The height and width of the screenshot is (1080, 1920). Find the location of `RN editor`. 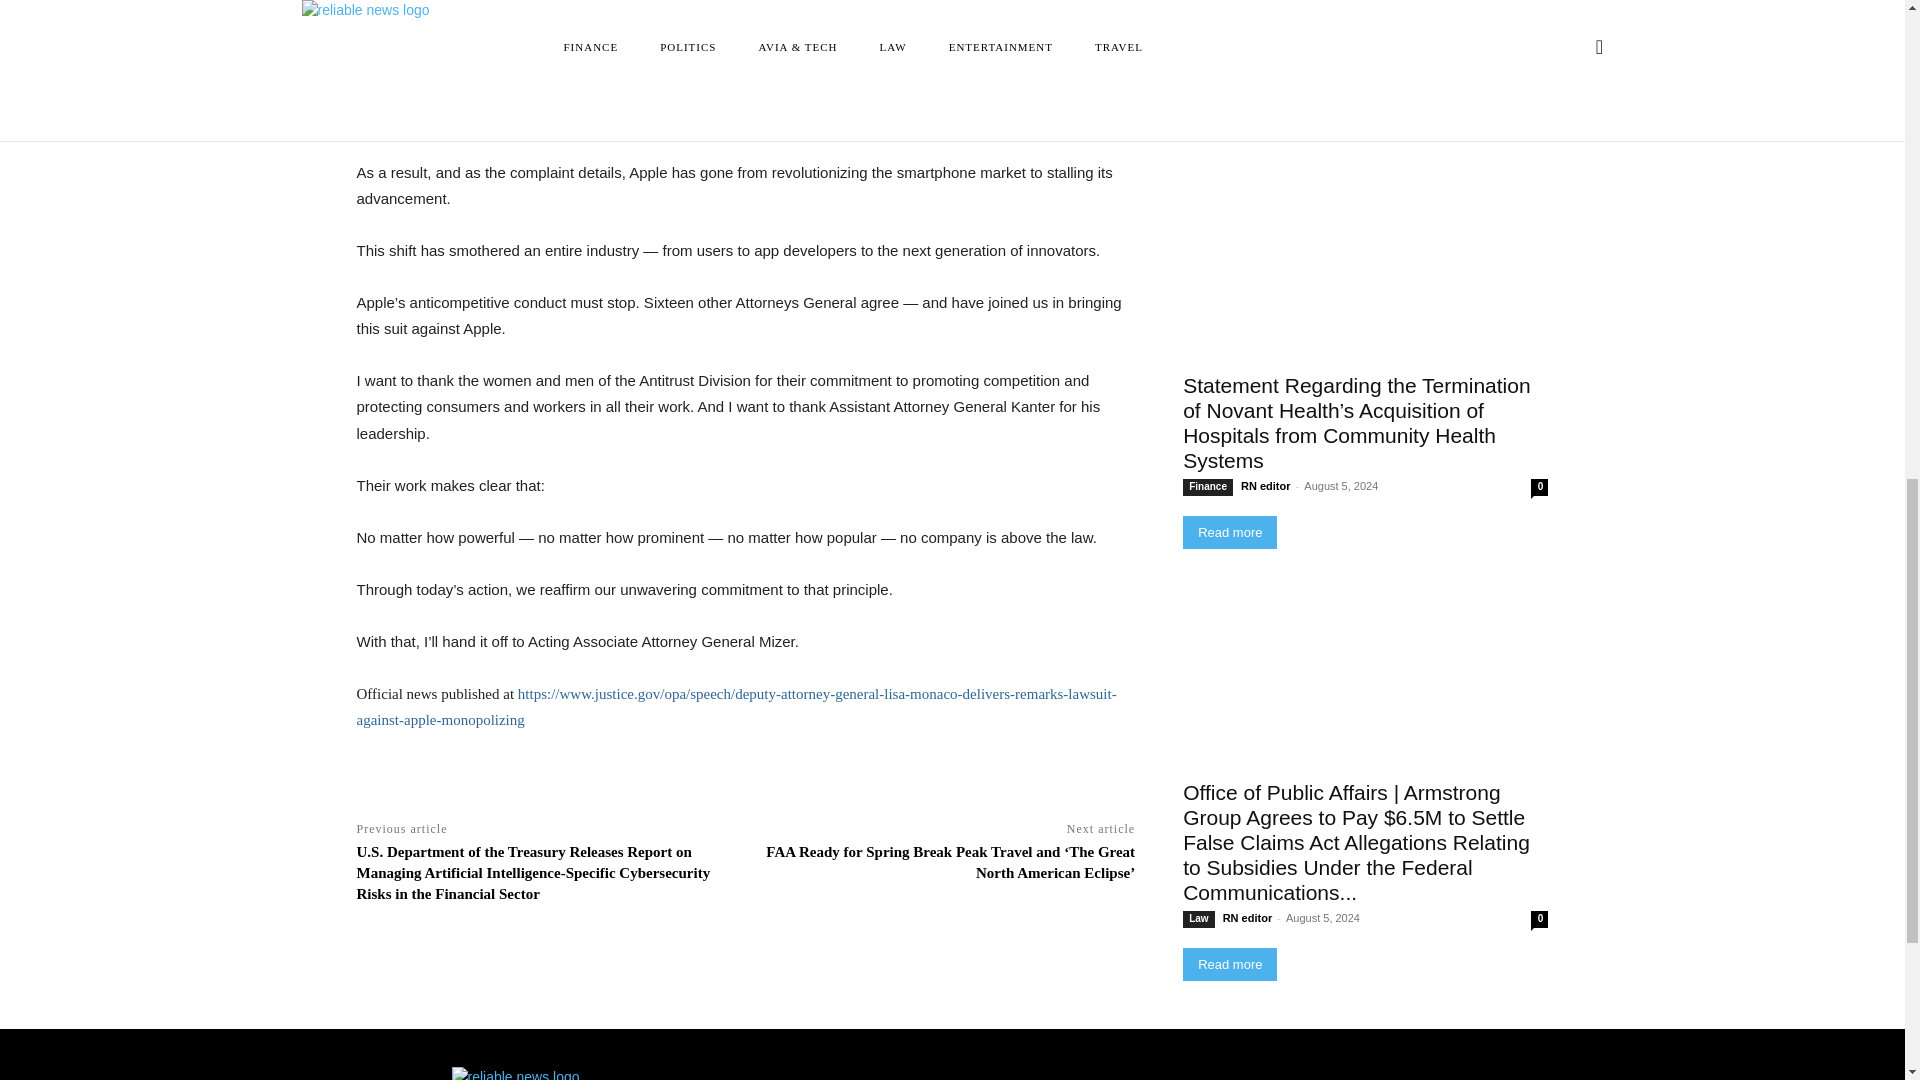

RN editor is located at coordinates (1265, 486).